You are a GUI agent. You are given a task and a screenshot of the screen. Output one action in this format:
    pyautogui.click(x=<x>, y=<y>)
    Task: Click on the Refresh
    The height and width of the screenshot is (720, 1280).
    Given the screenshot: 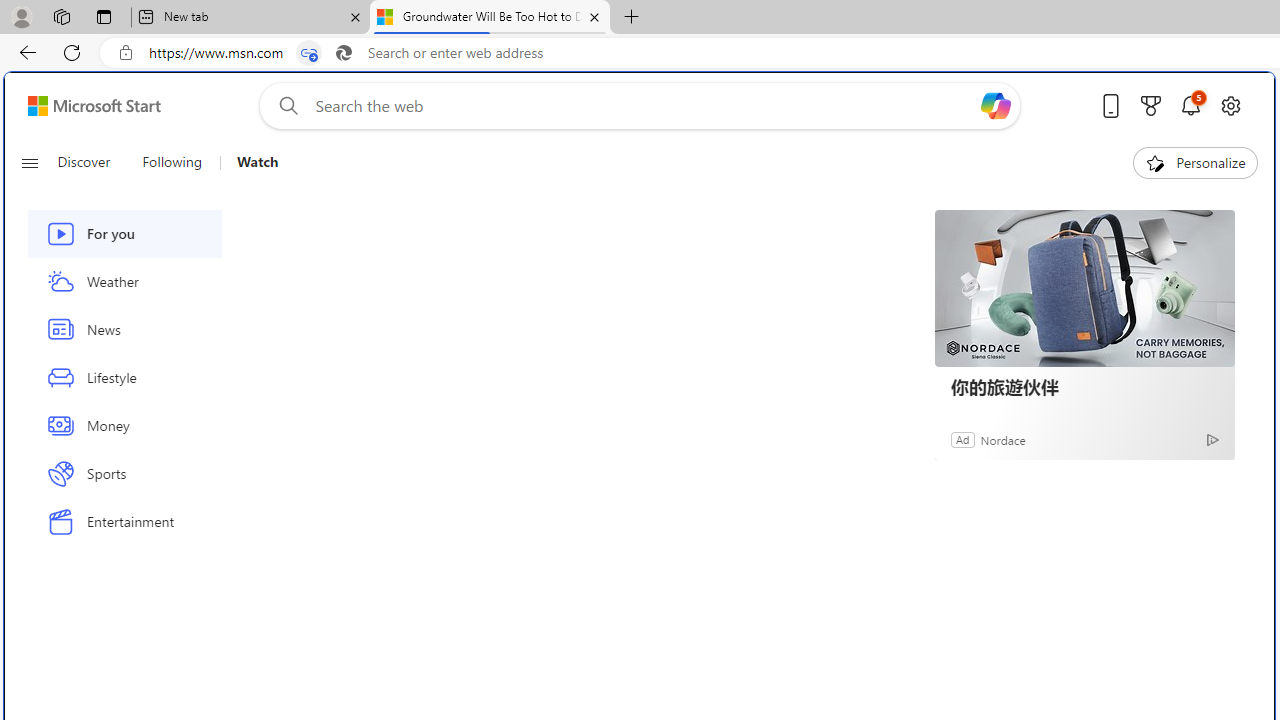 What is the action you would take?
    pyautogui.click(x=72, y=52)
    